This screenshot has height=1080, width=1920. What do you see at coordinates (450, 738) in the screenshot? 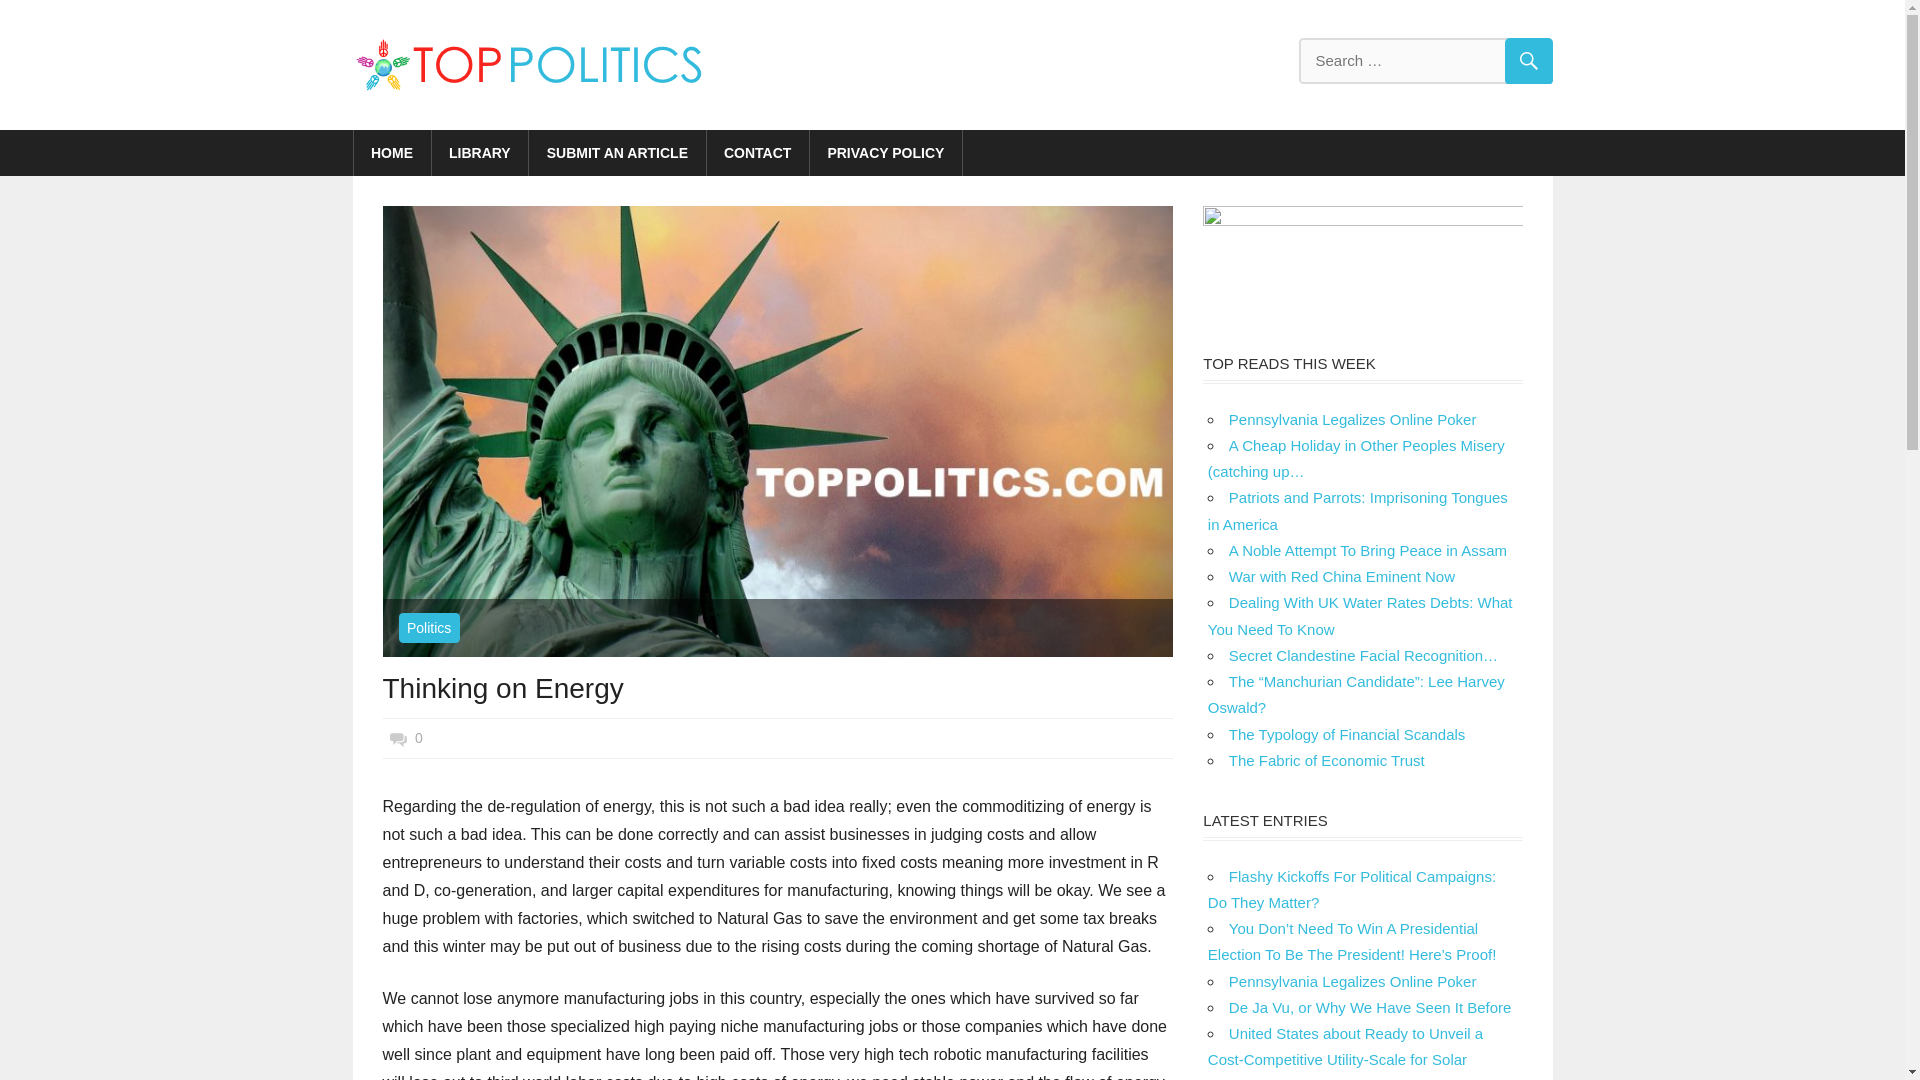
I see `Top Politics` at bounding box center [450, 738].